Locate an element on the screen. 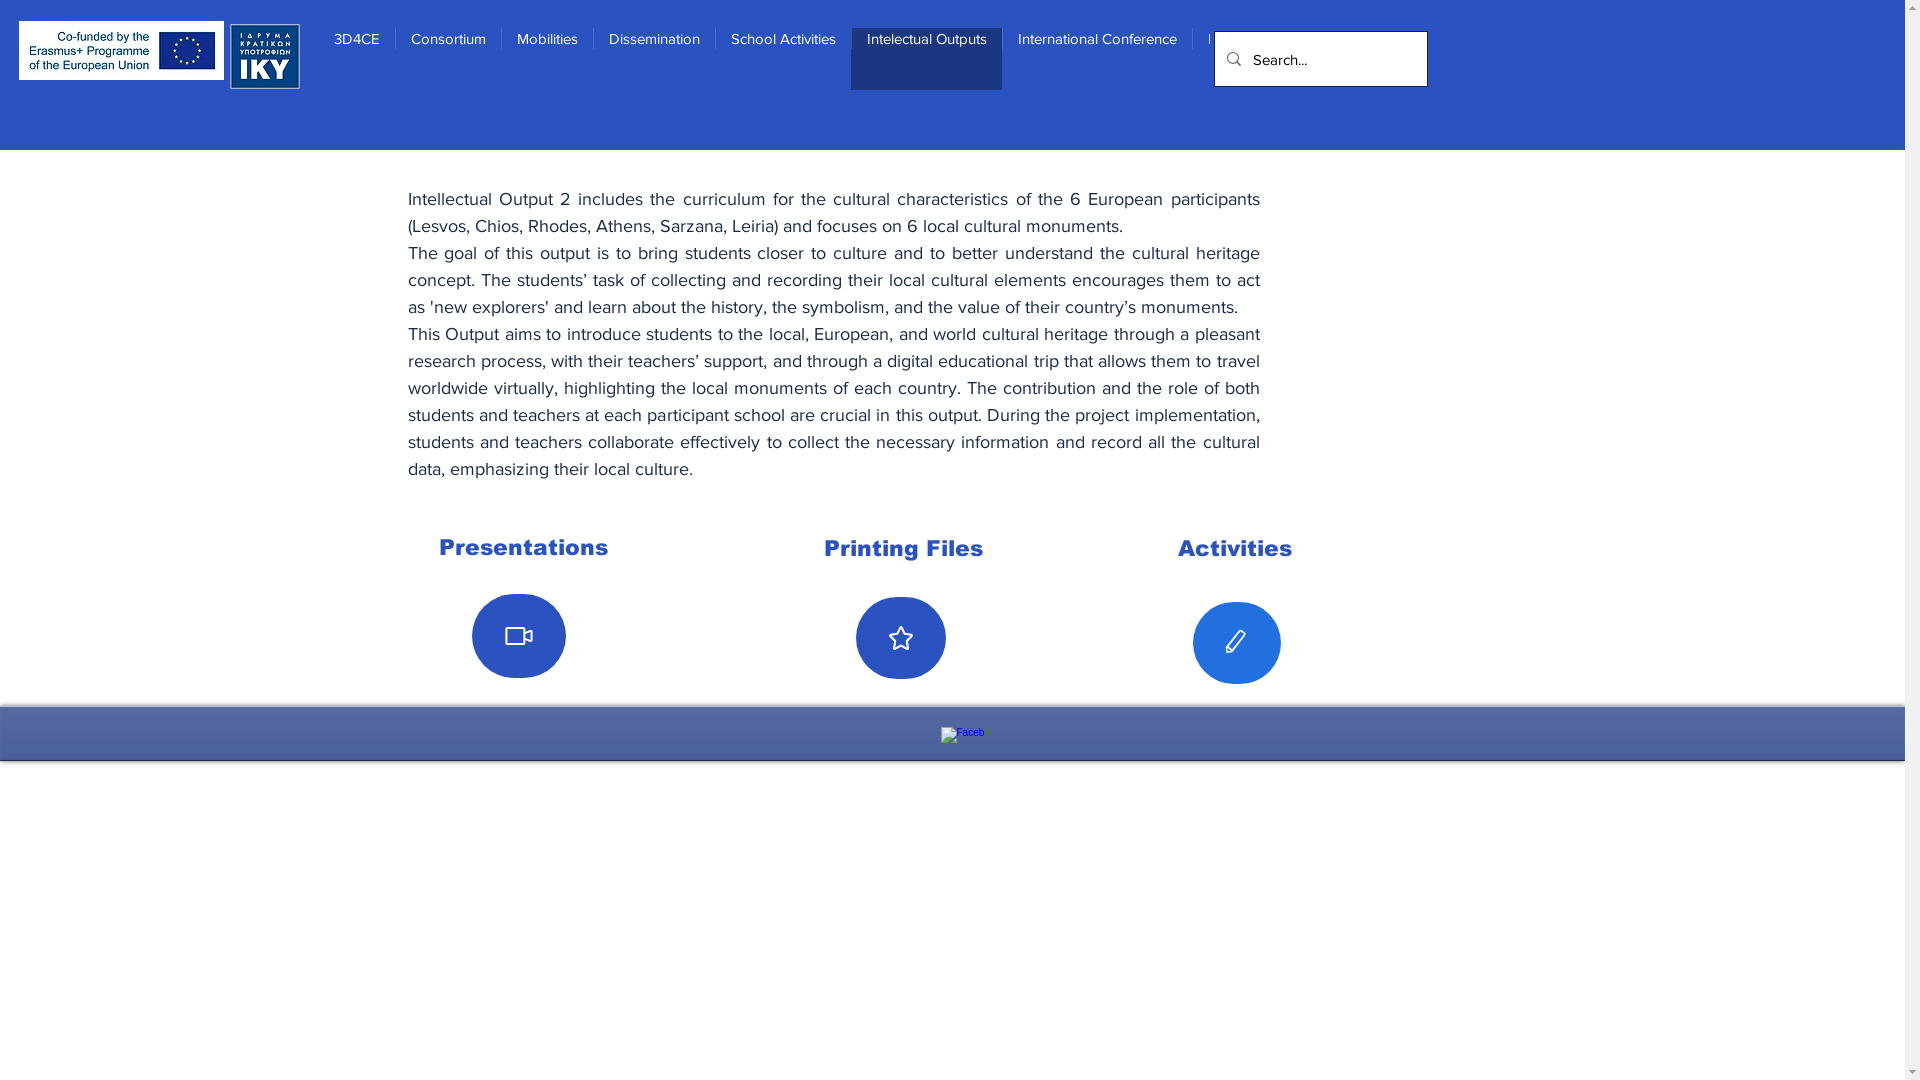 The width and height of the screenshot is (1920, 1080). LogoIKY.png is located at coordinates (265, 56).